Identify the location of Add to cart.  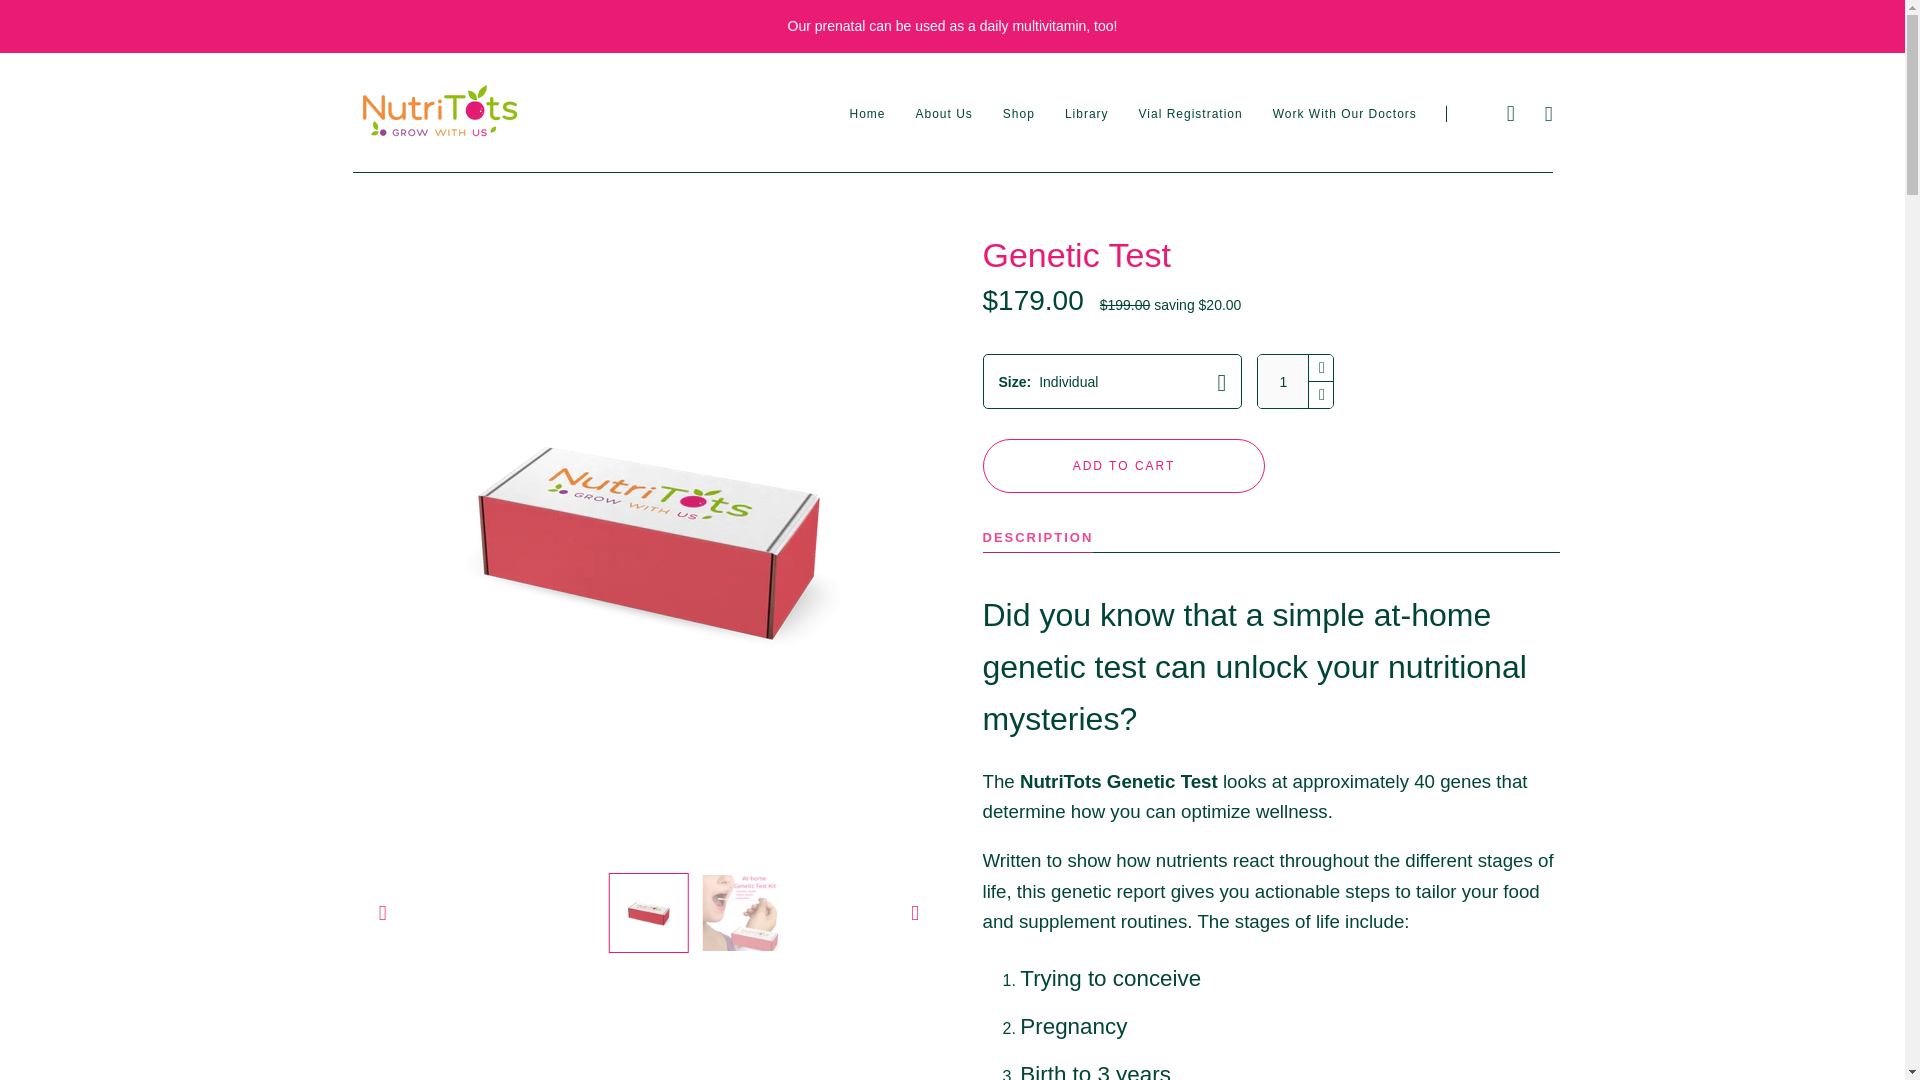
(1123, 465).